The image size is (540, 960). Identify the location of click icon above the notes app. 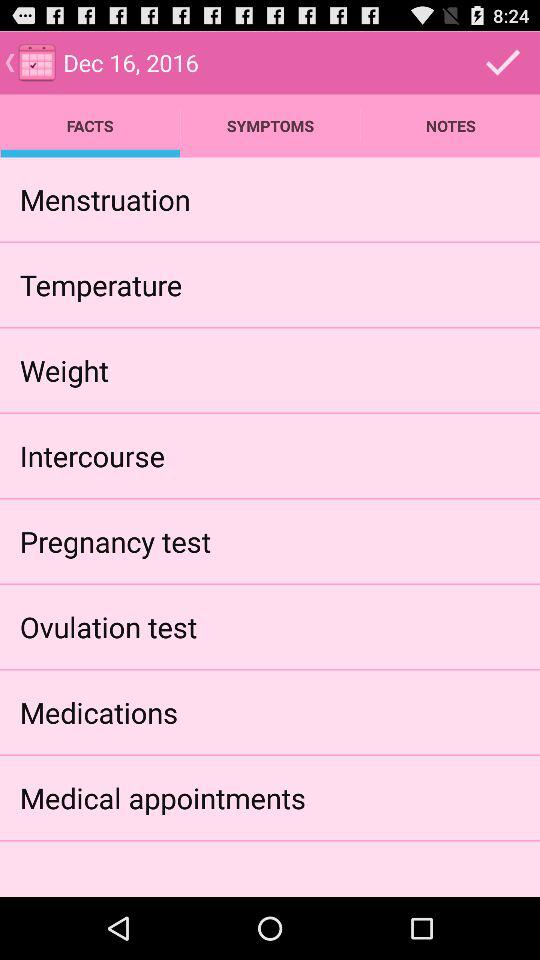
(503, 62).